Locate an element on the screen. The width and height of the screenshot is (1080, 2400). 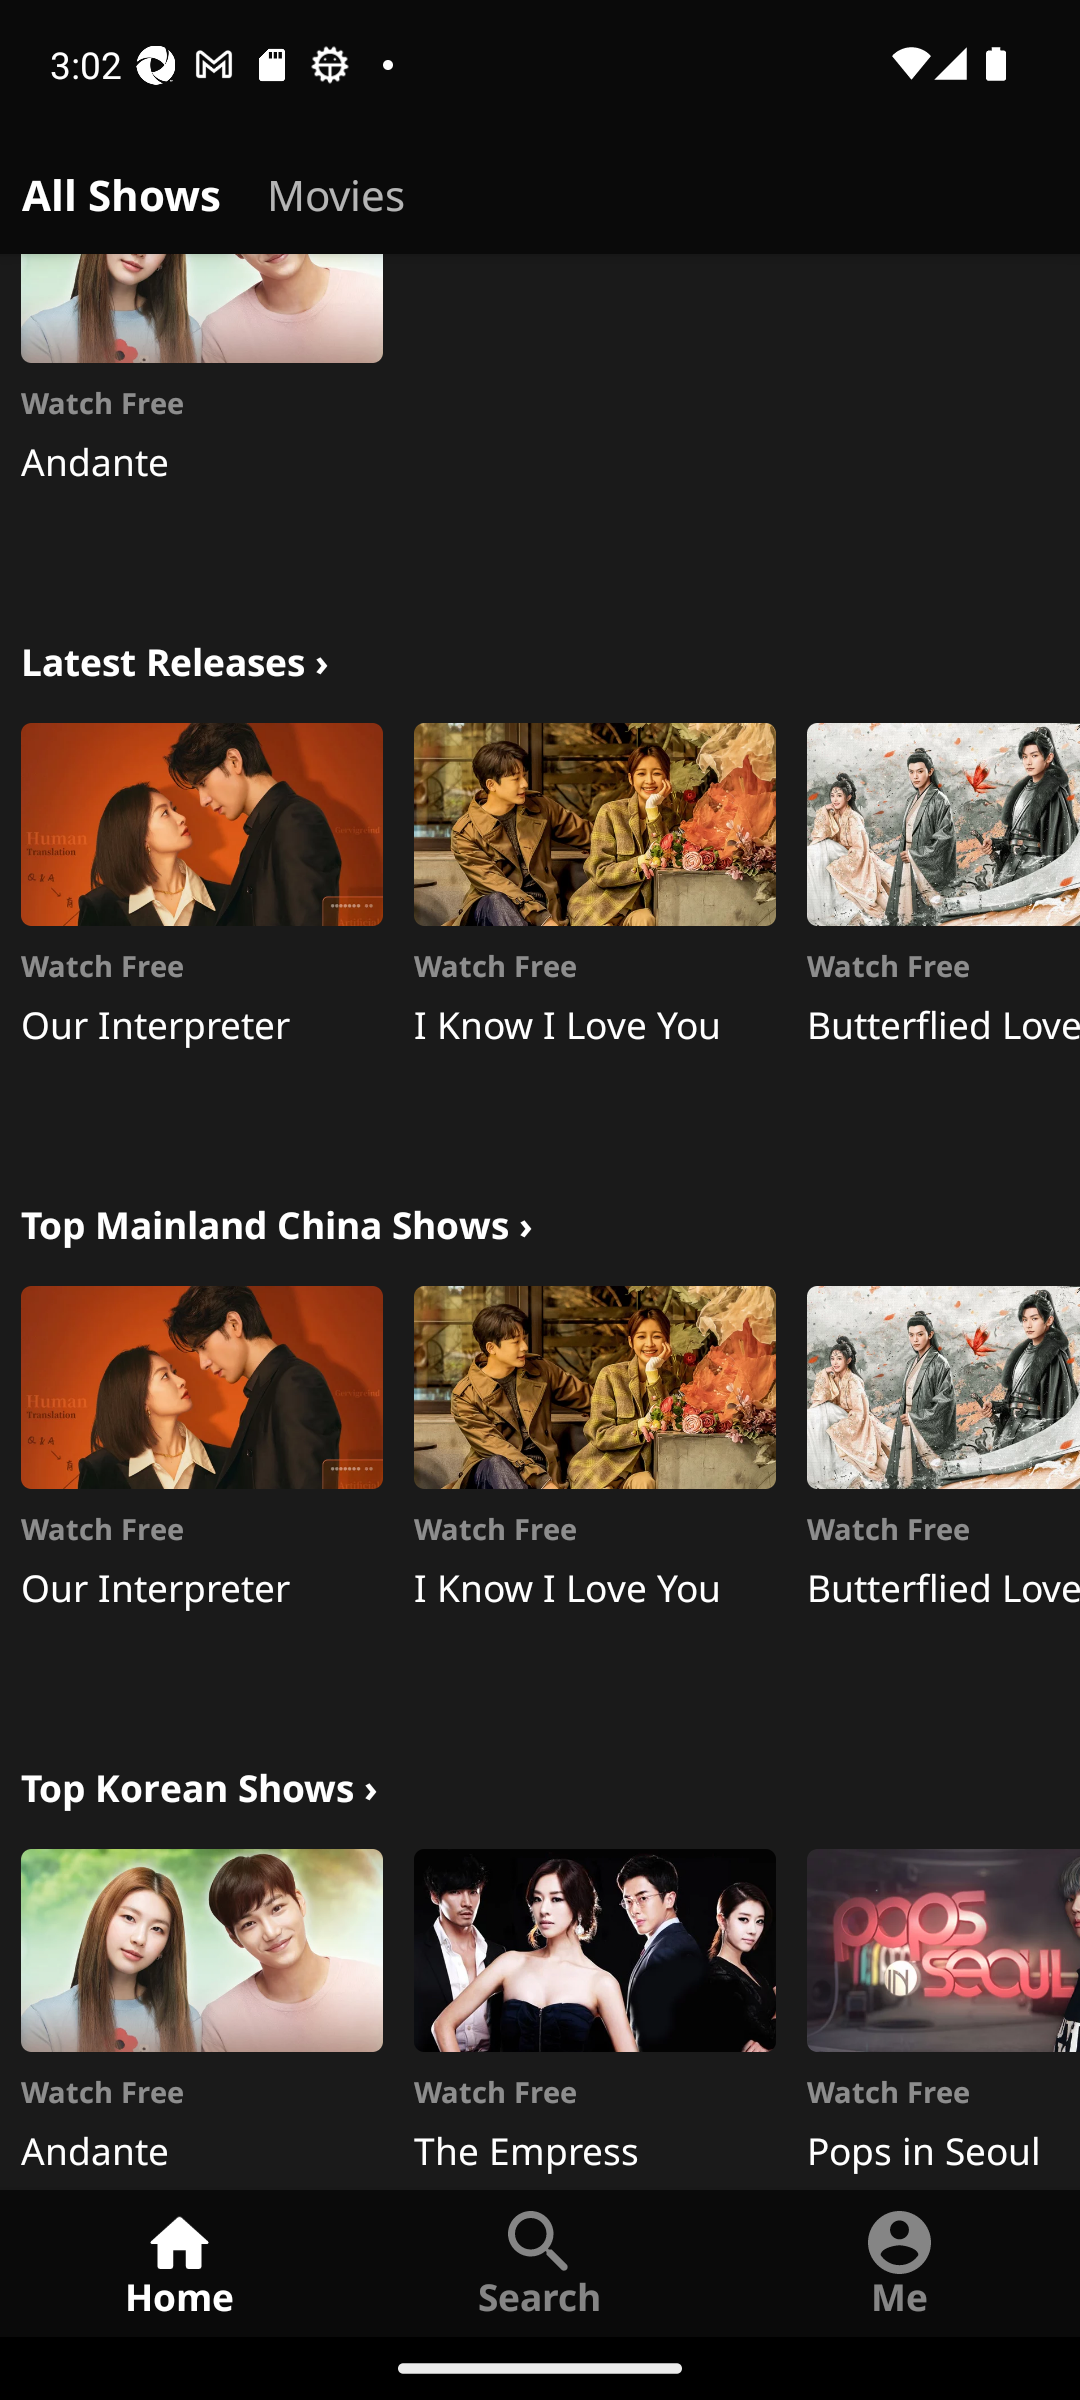
Latest Releases › all_new is located at coordinates (174, 658).